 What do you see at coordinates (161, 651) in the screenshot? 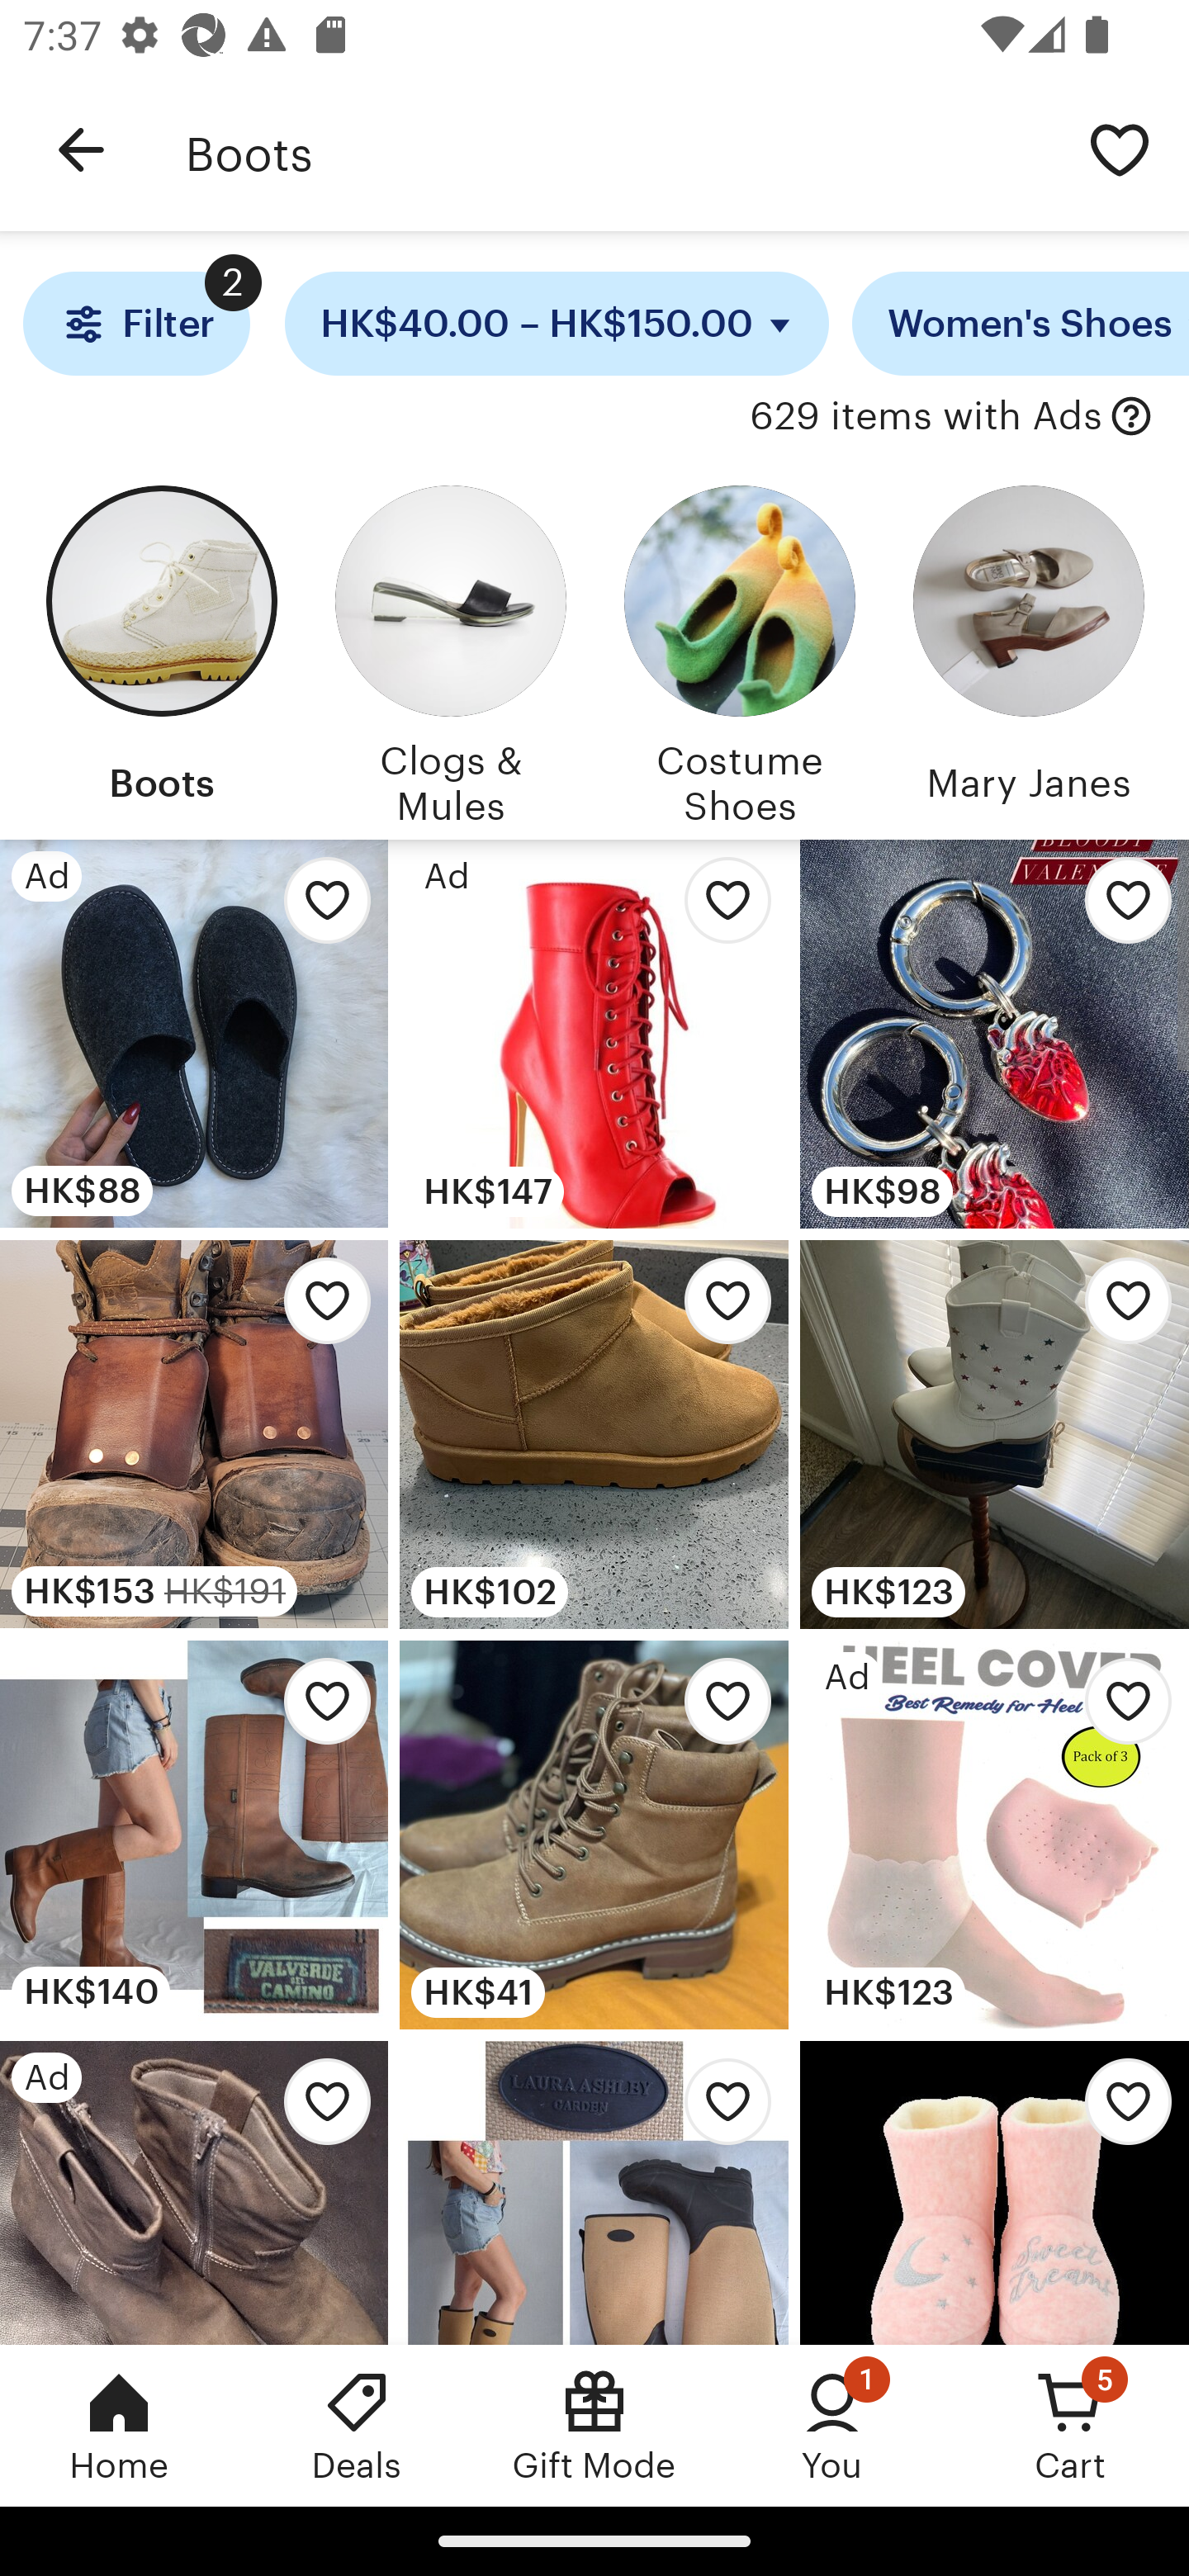
I see `Boots` at bounding box center [161, 651].